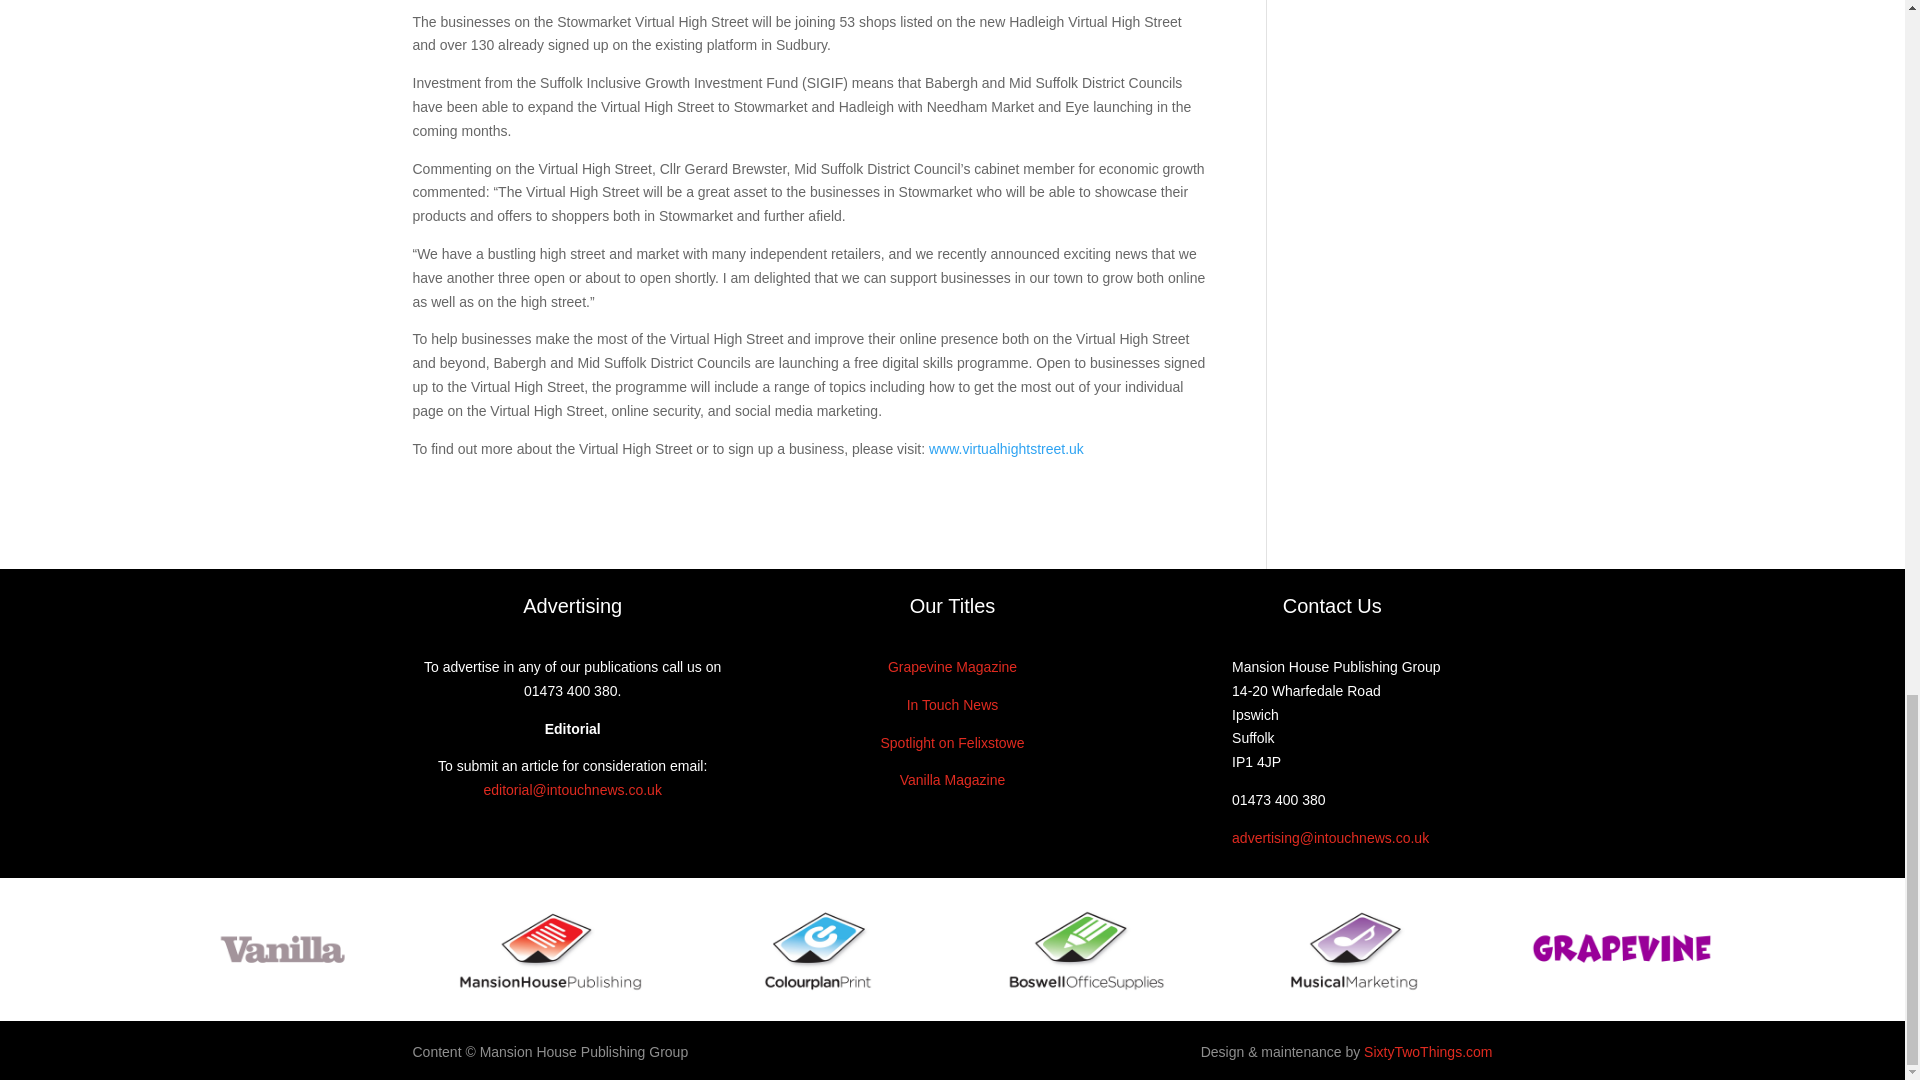  I want to click on wsa-logo-colourplan-png-800, so click(818, 949).